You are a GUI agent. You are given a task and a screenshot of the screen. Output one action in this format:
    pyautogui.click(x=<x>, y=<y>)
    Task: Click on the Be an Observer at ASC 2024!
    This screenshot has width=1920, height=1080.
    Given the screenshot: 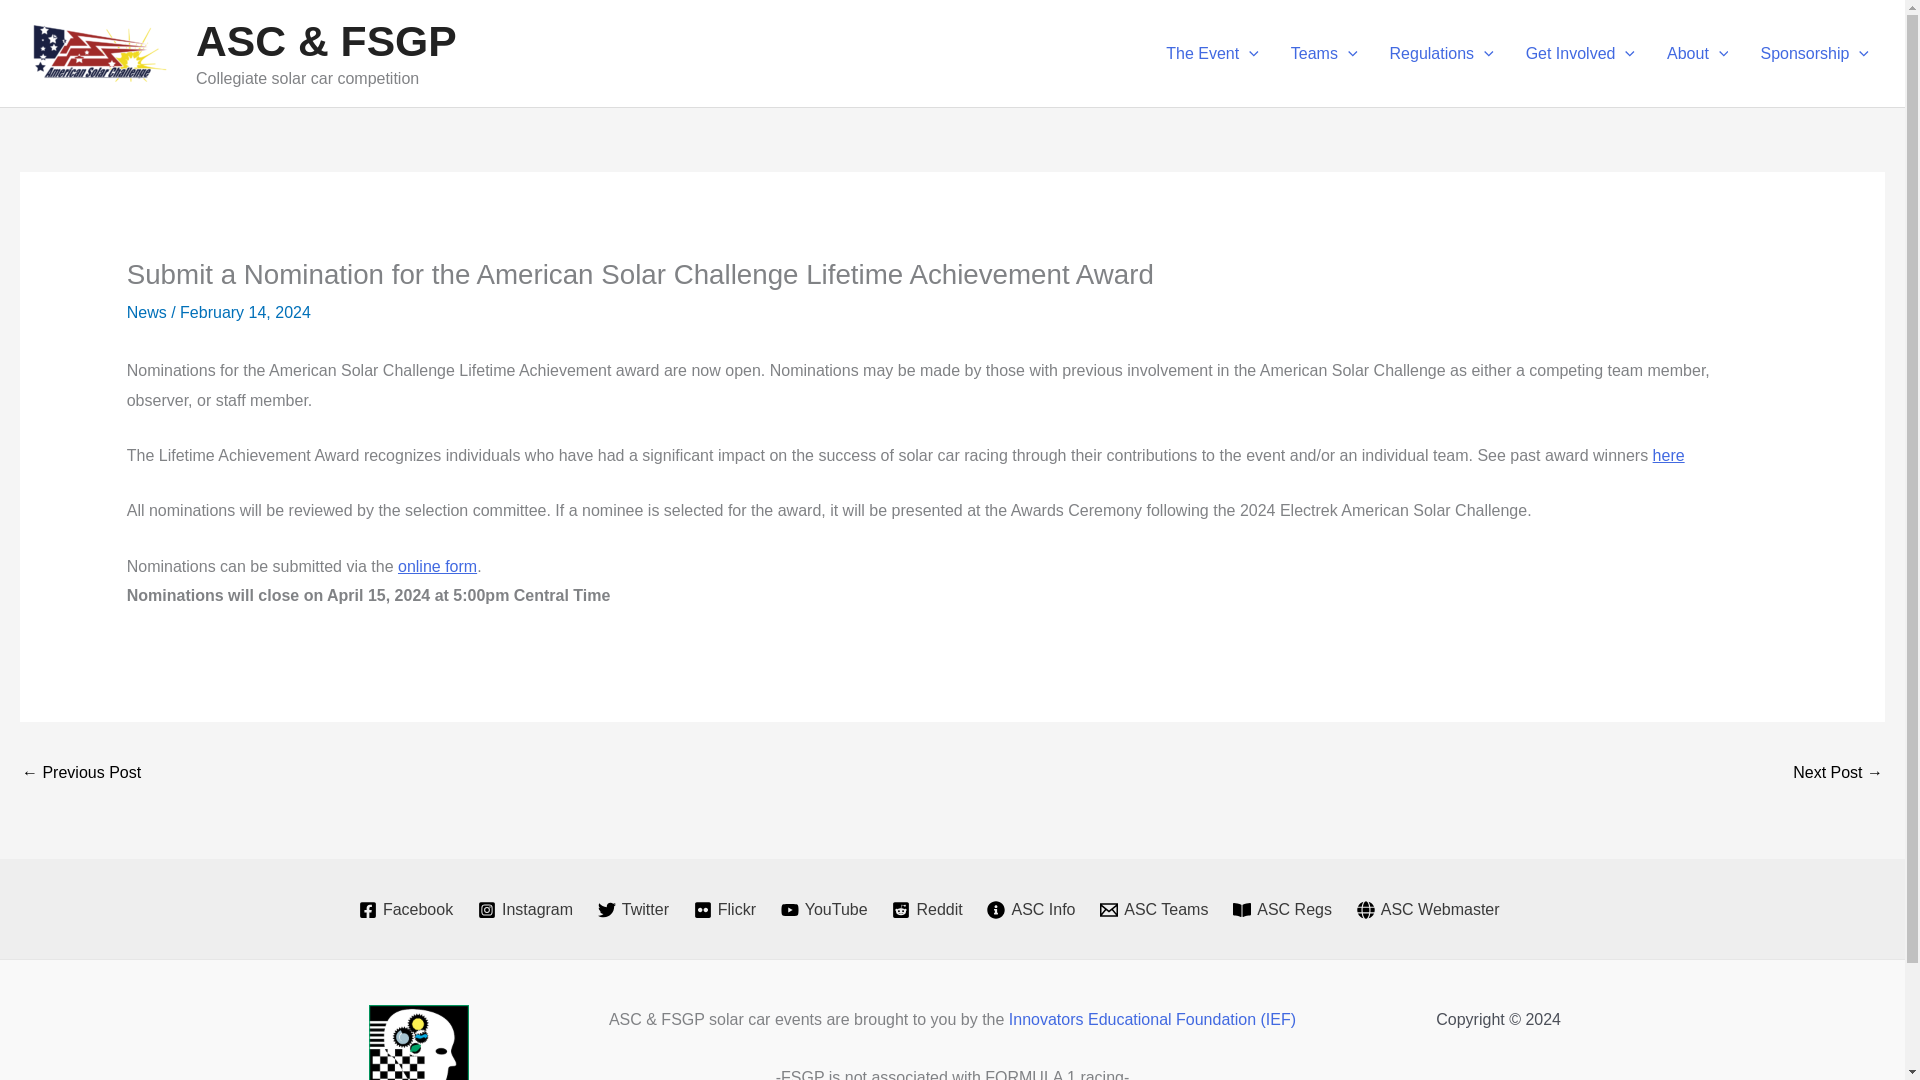 What is the action you would take?
    pyautogui.click(x=80, y=774)
    